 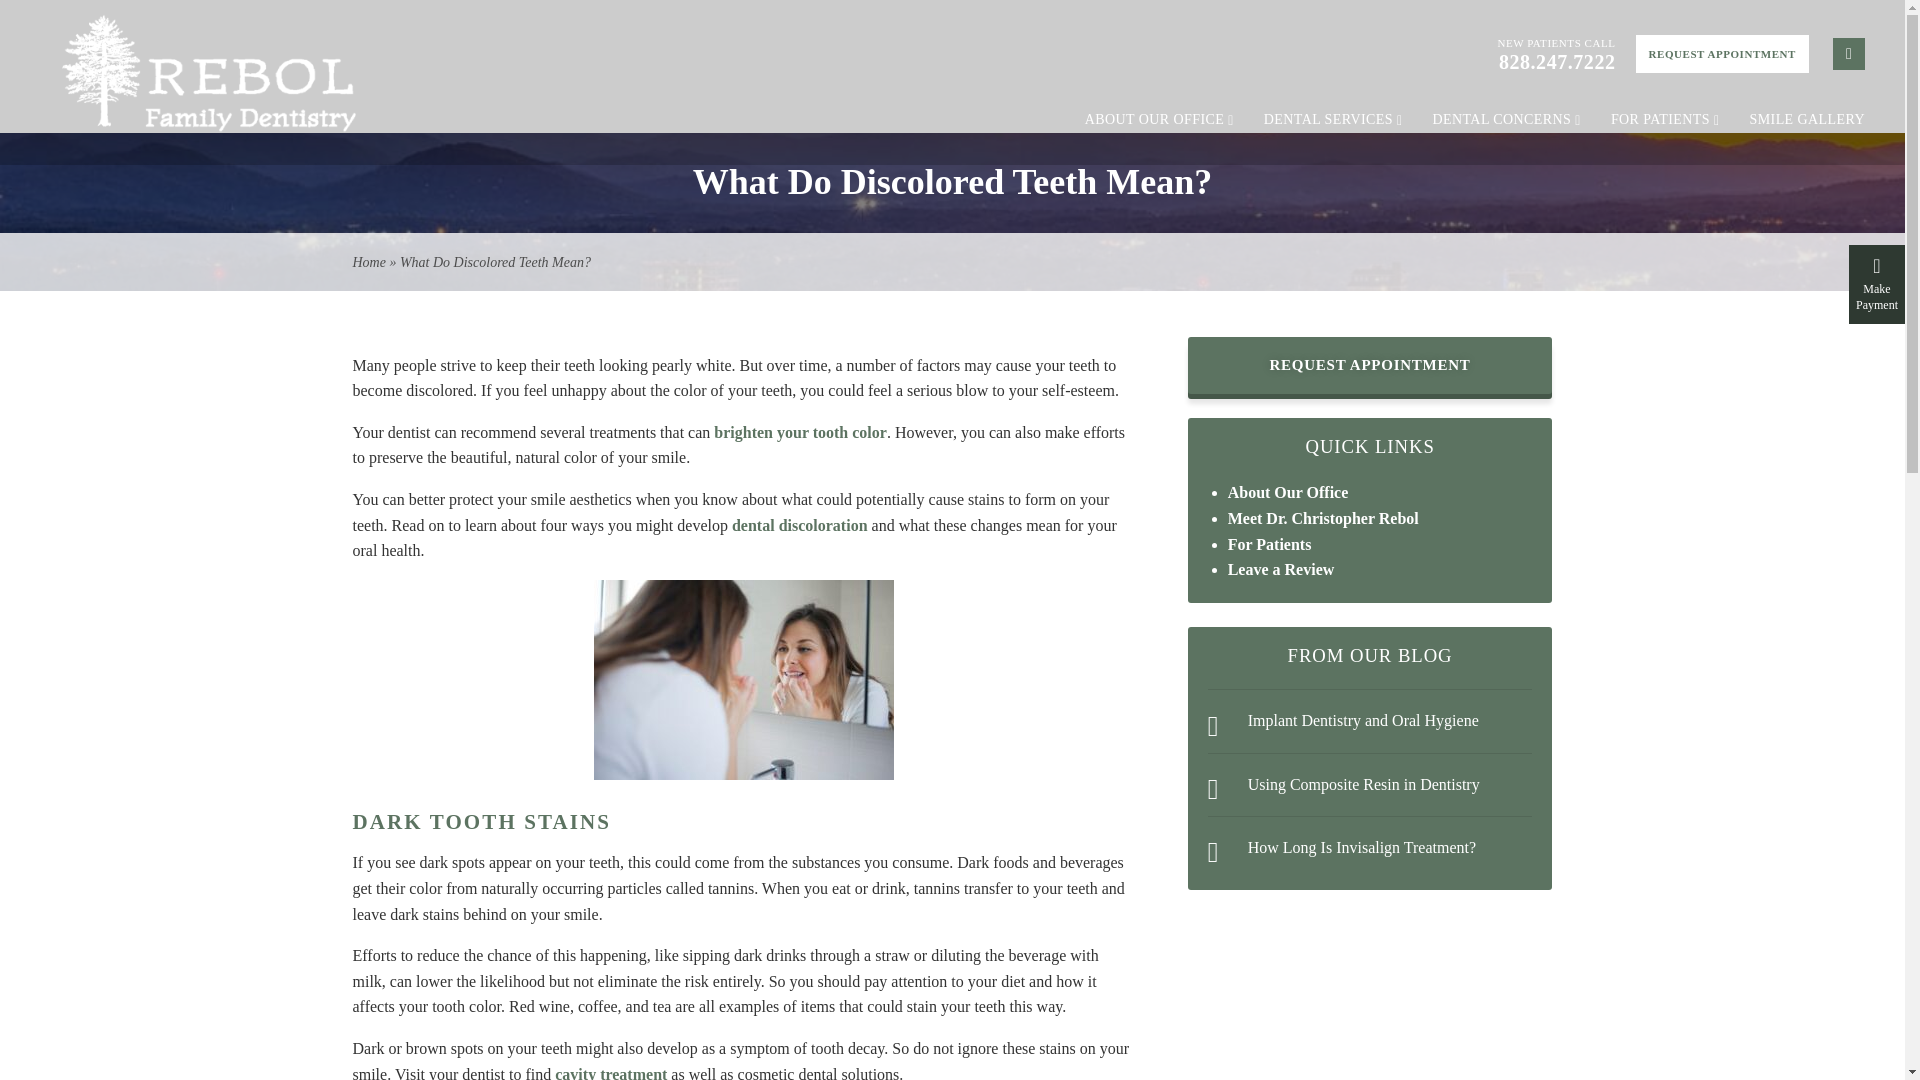 I want to click on ABOUT OUR OFFICE, so click(x=1159, y=120).